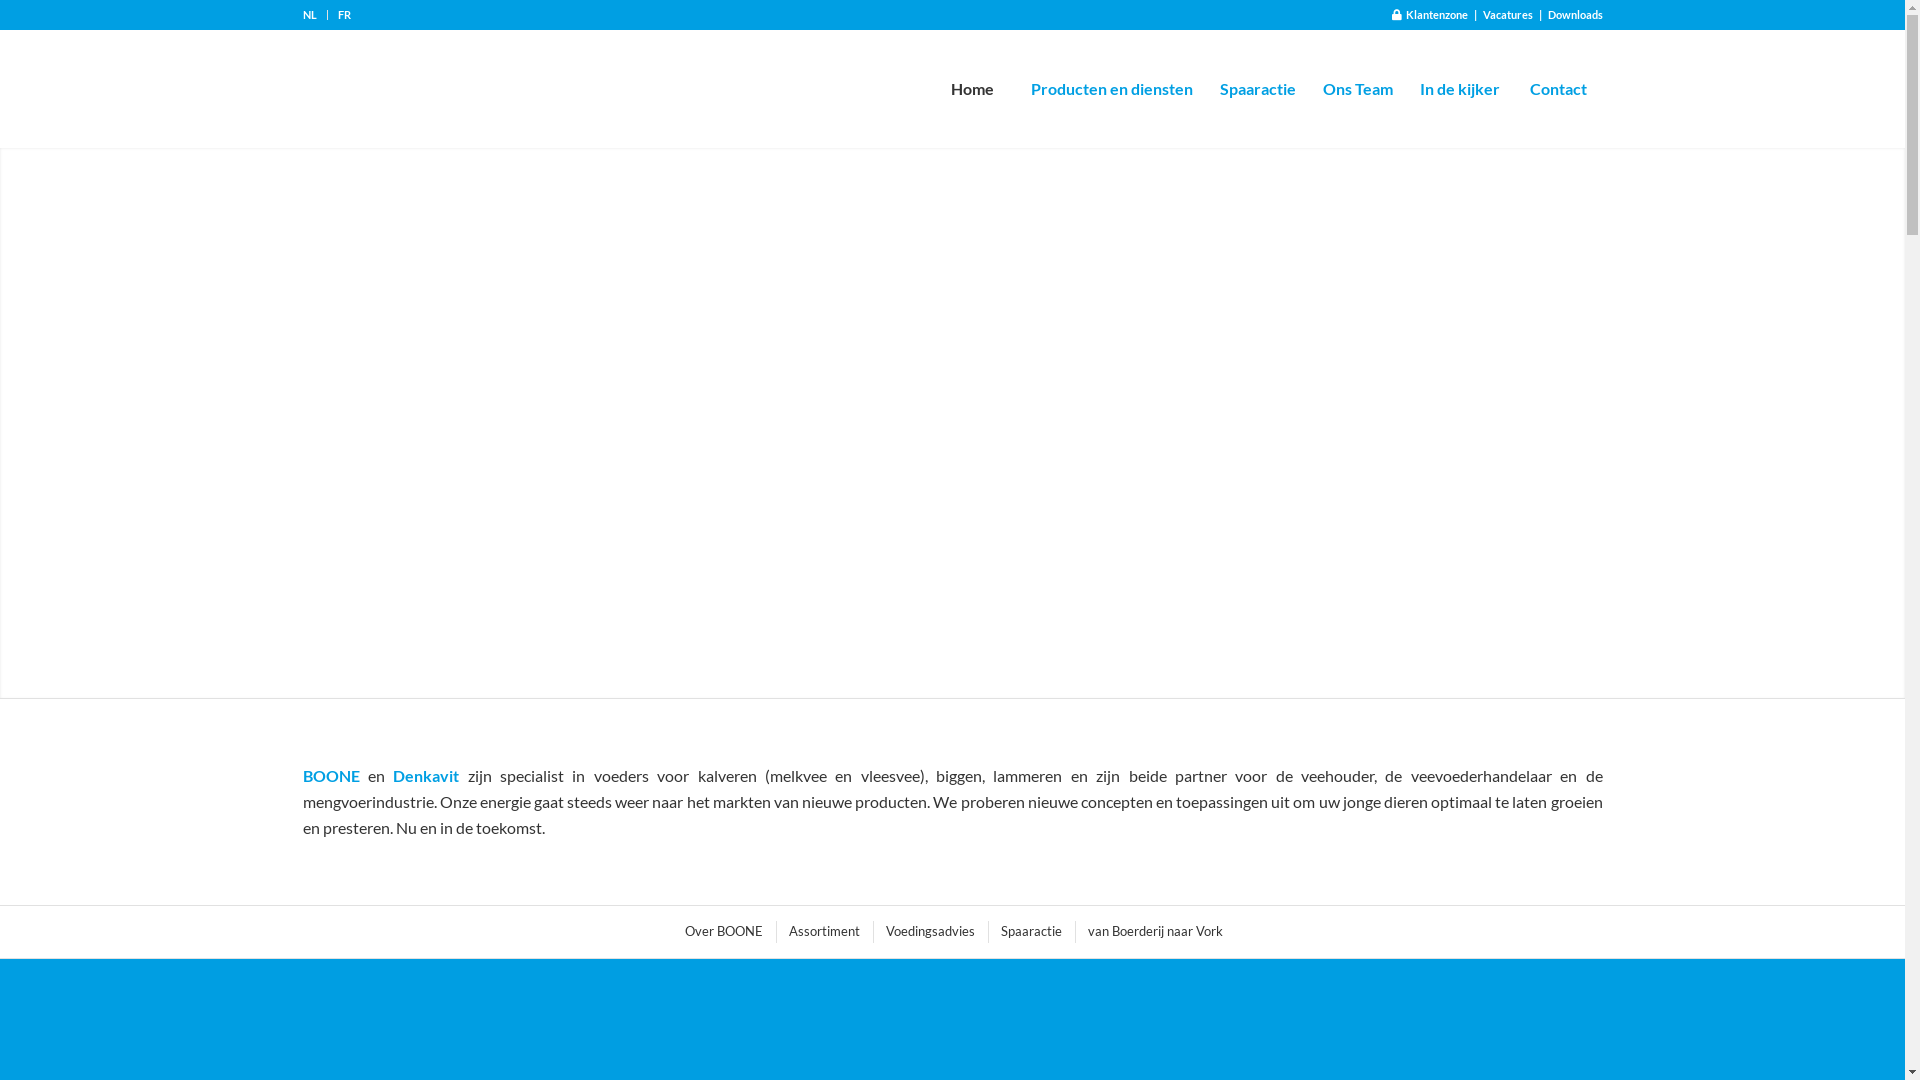  I want to click on Home, so click(971, 89).